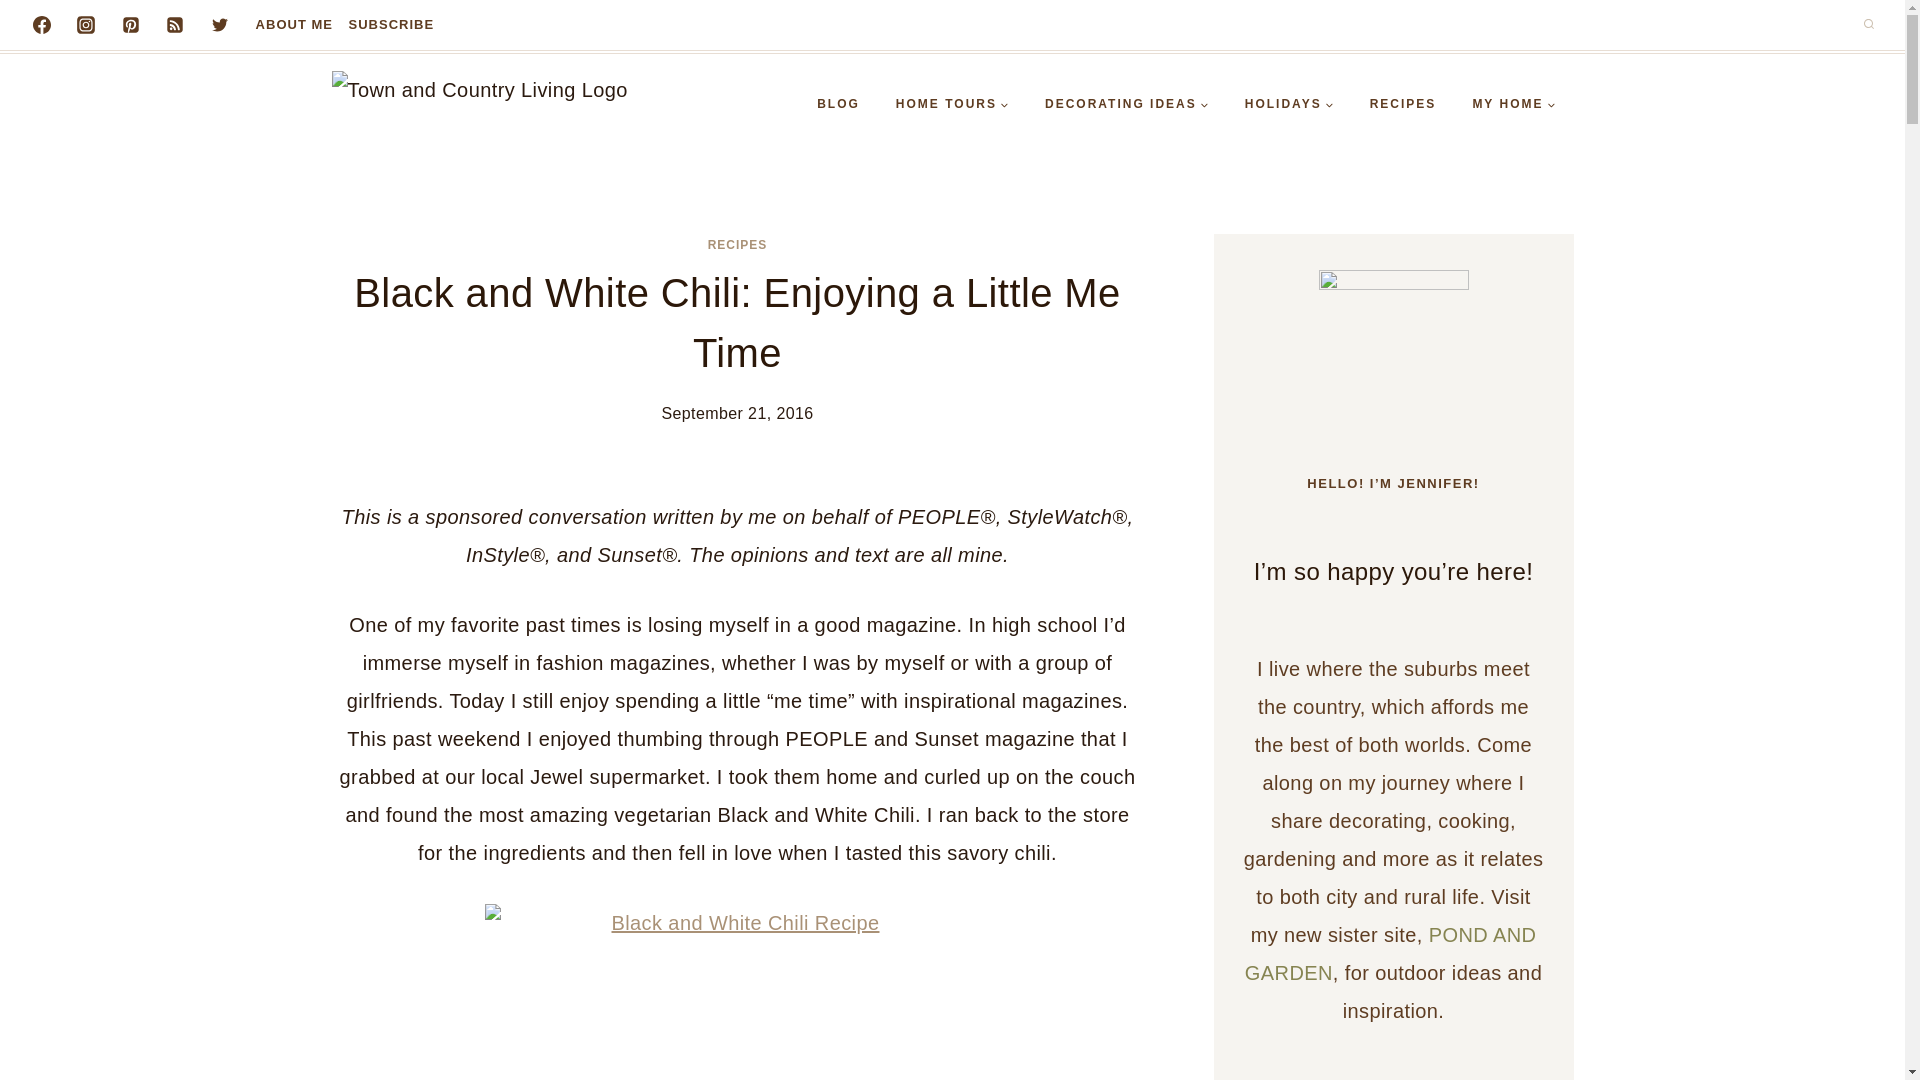 Image resolution: width=1920 pixels, height=1080 pixels. Describe the element at coordinates (1403, 104) in the screenshot. I see `RECIPES` at that location.